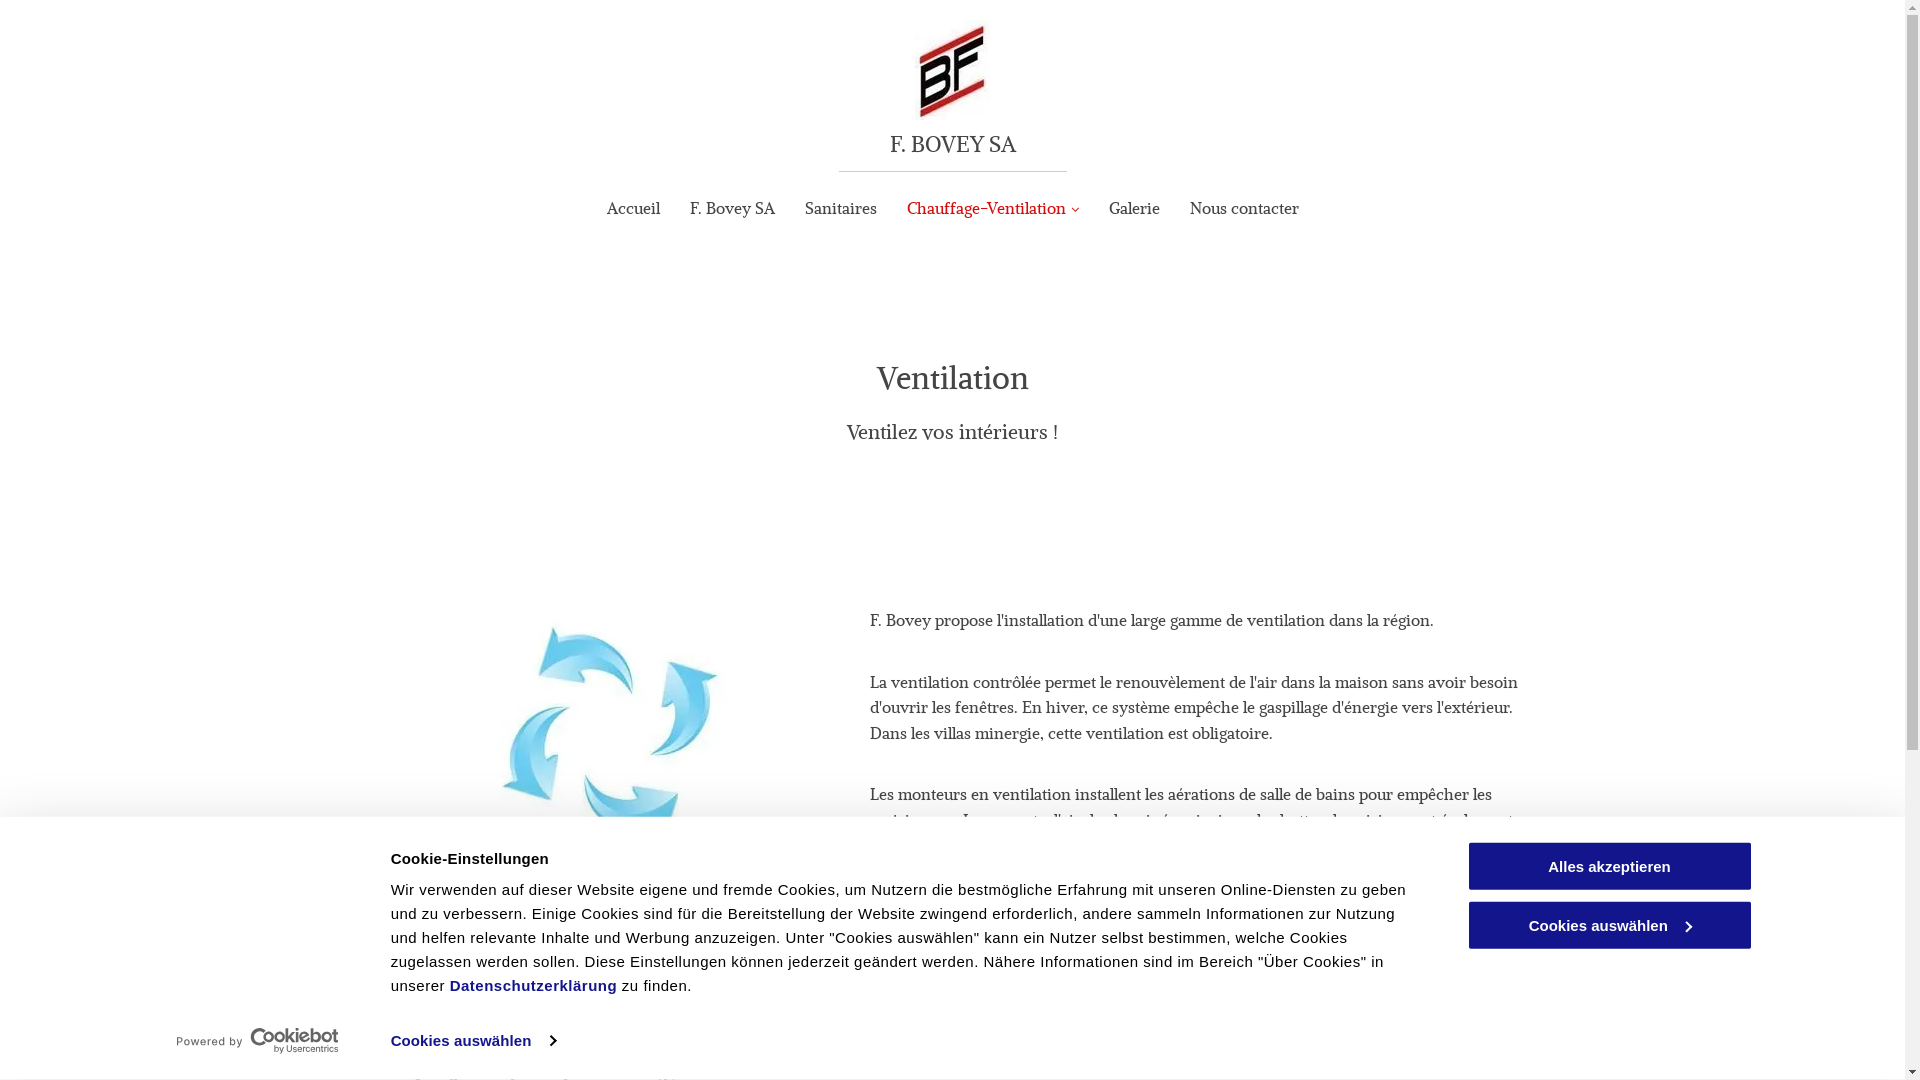 The width and height of the screenshot is (1920, 1080). What do you see at coordinates (1244, 208) in the screenshot?
I see `Nous contacter` at bounding box center [1244, 208].